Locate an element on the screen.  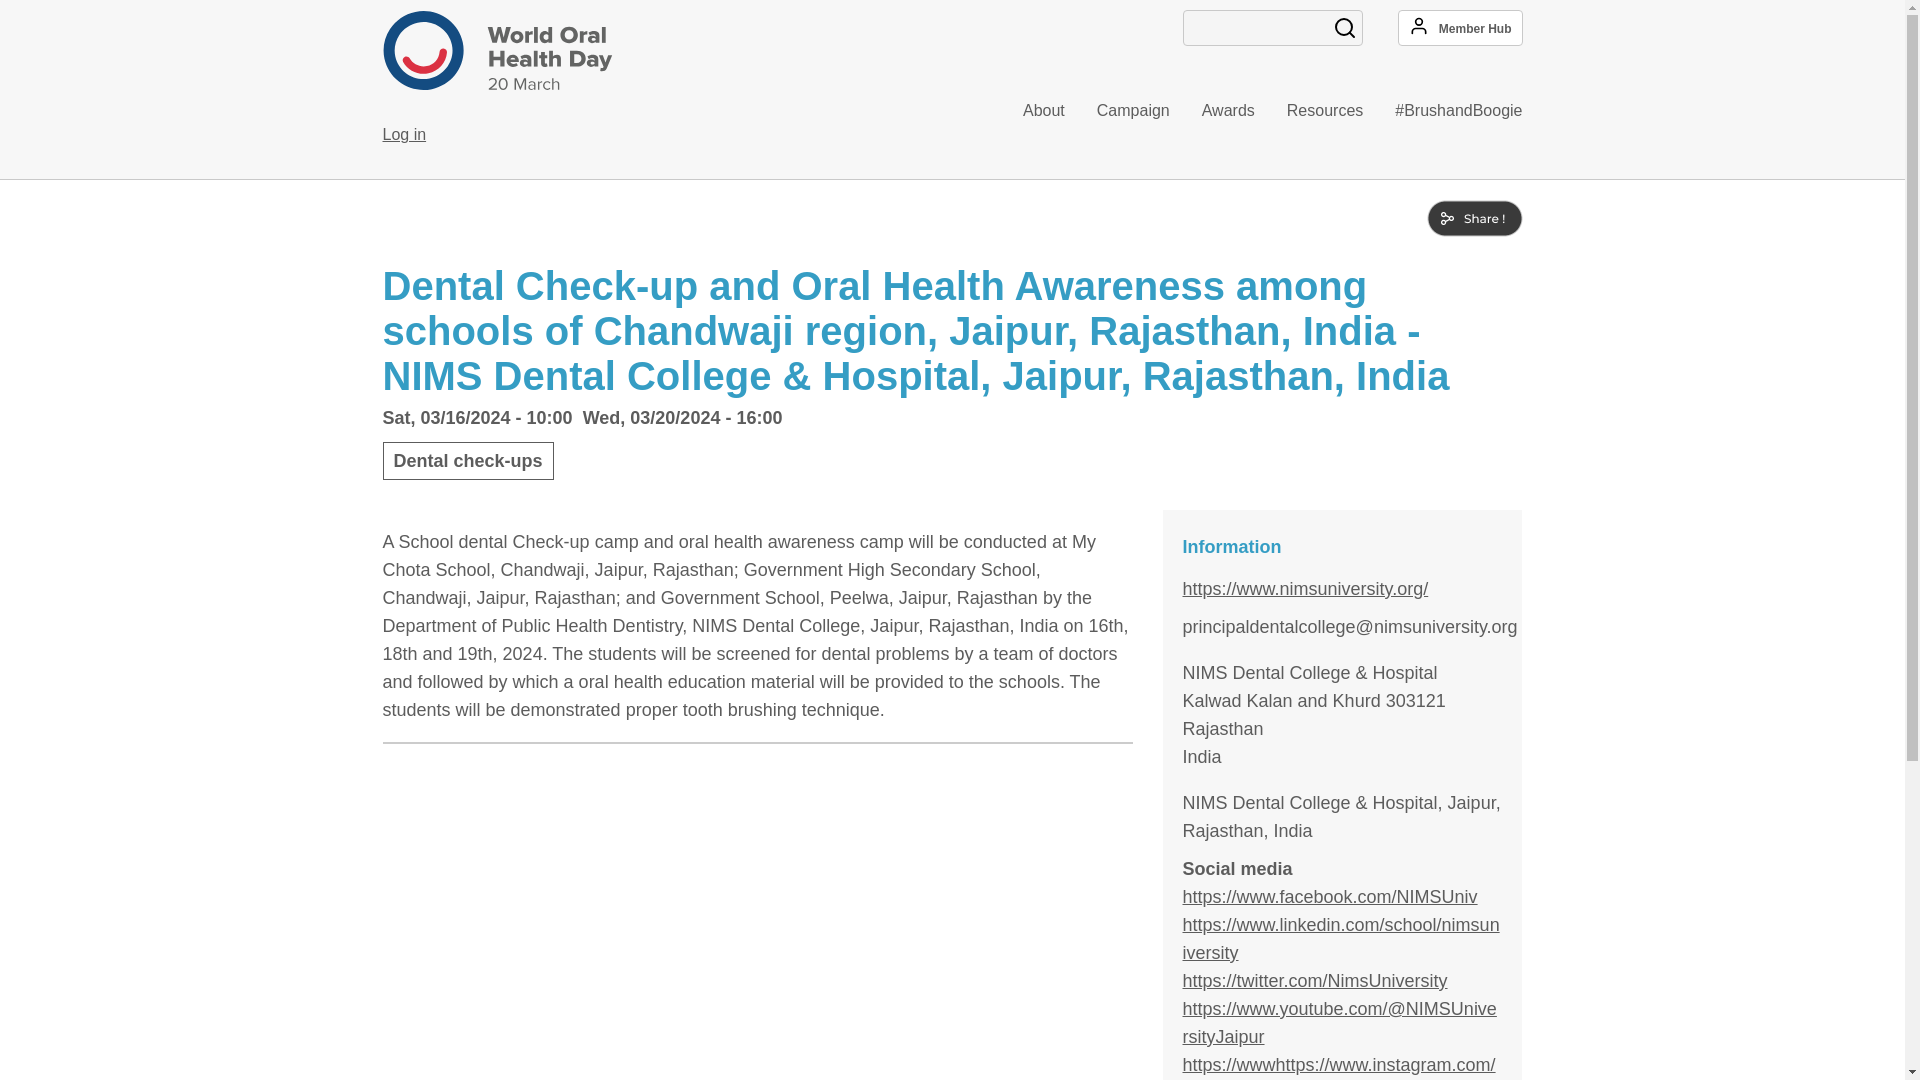
Resources is located at coordinates (1309, 111).